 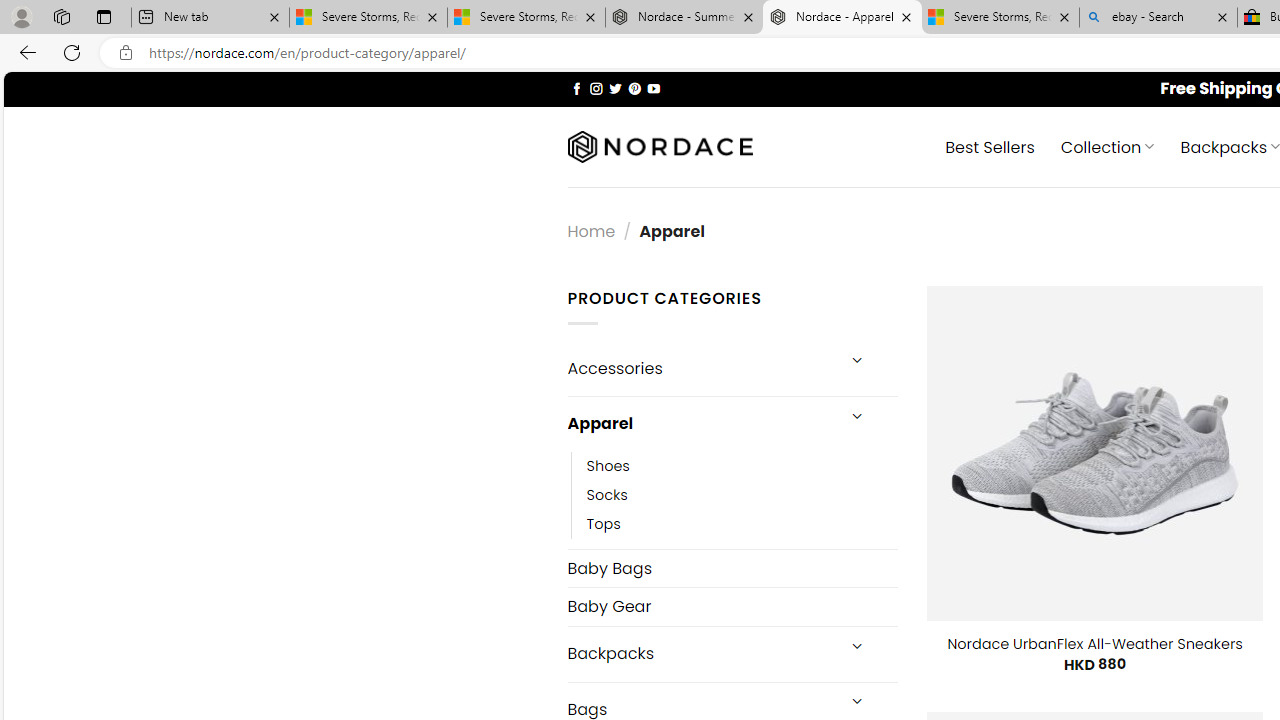 I want to click on Follow on Pinterest, so click(x=634, y=88).